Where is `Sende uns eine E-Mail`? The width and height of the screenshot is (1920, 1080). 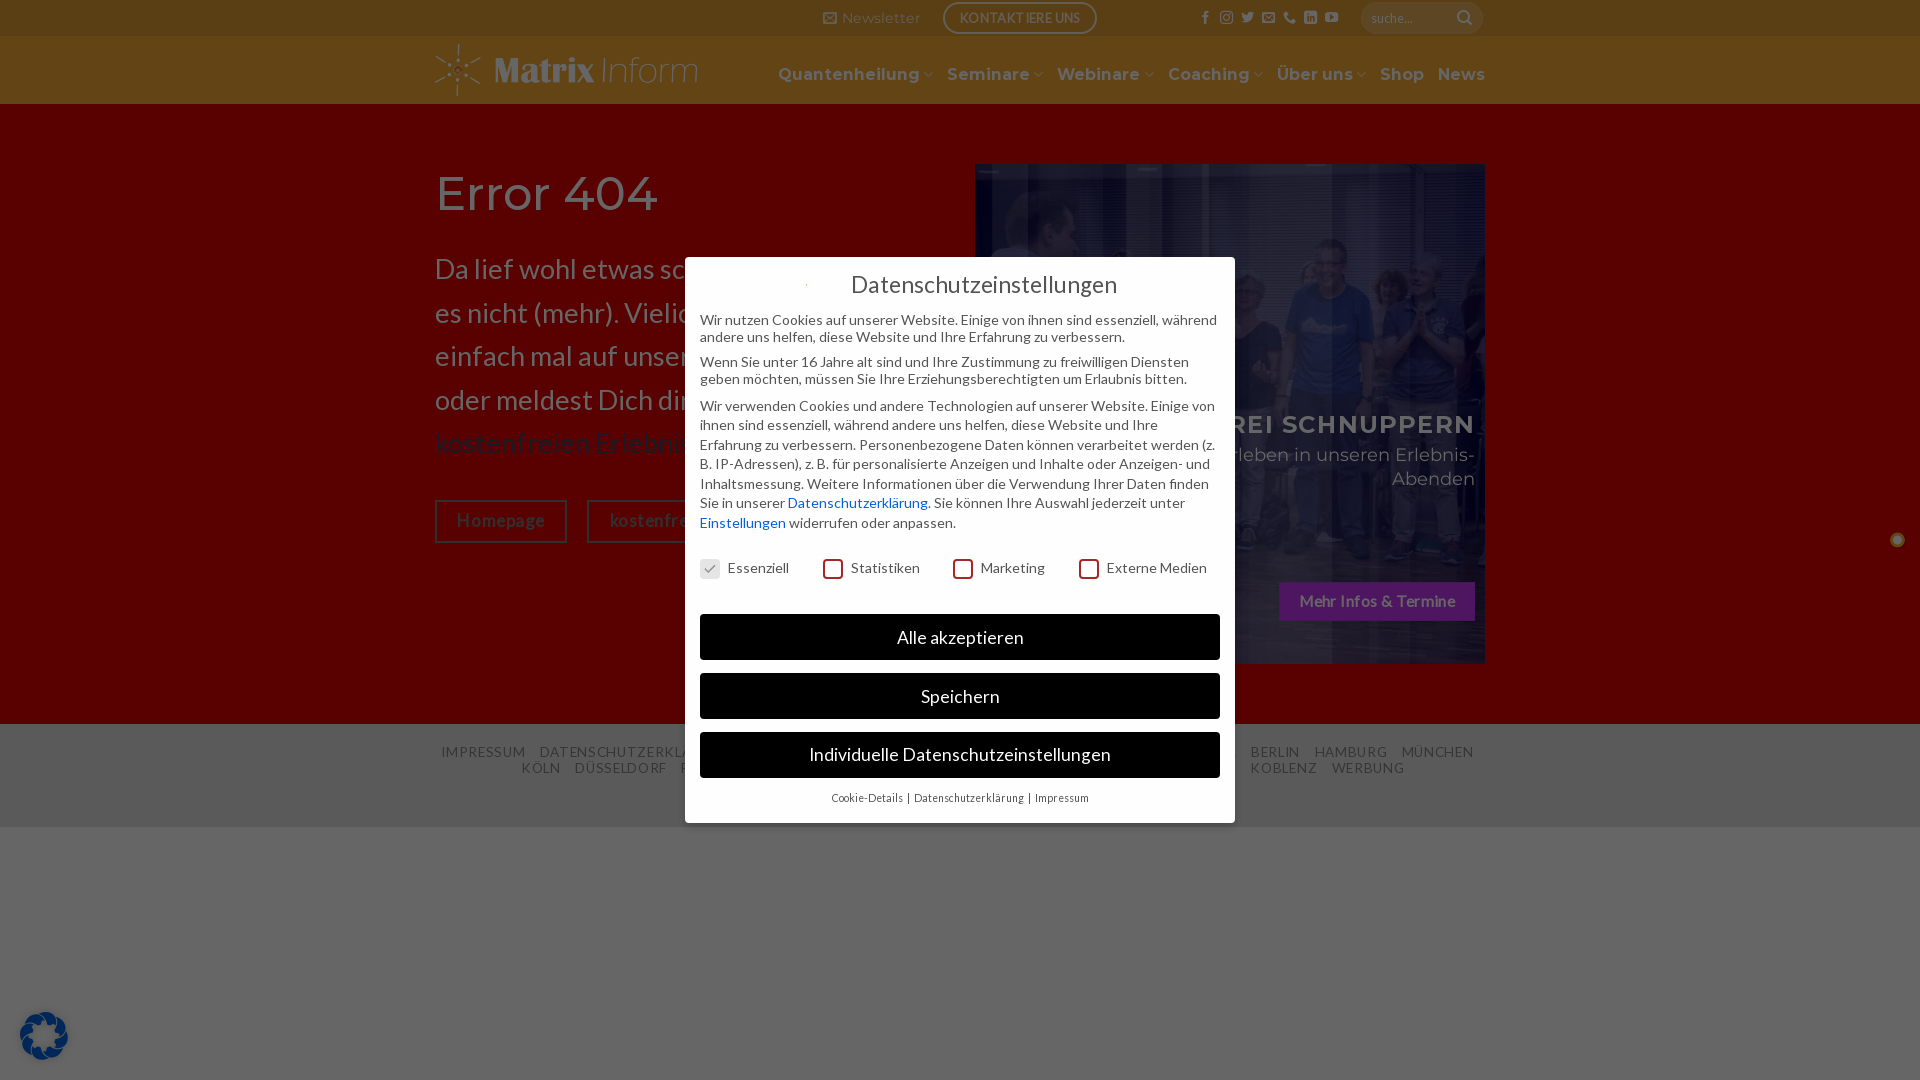 Sende uns eine E-Mail is located at coordinates (1268, 18).